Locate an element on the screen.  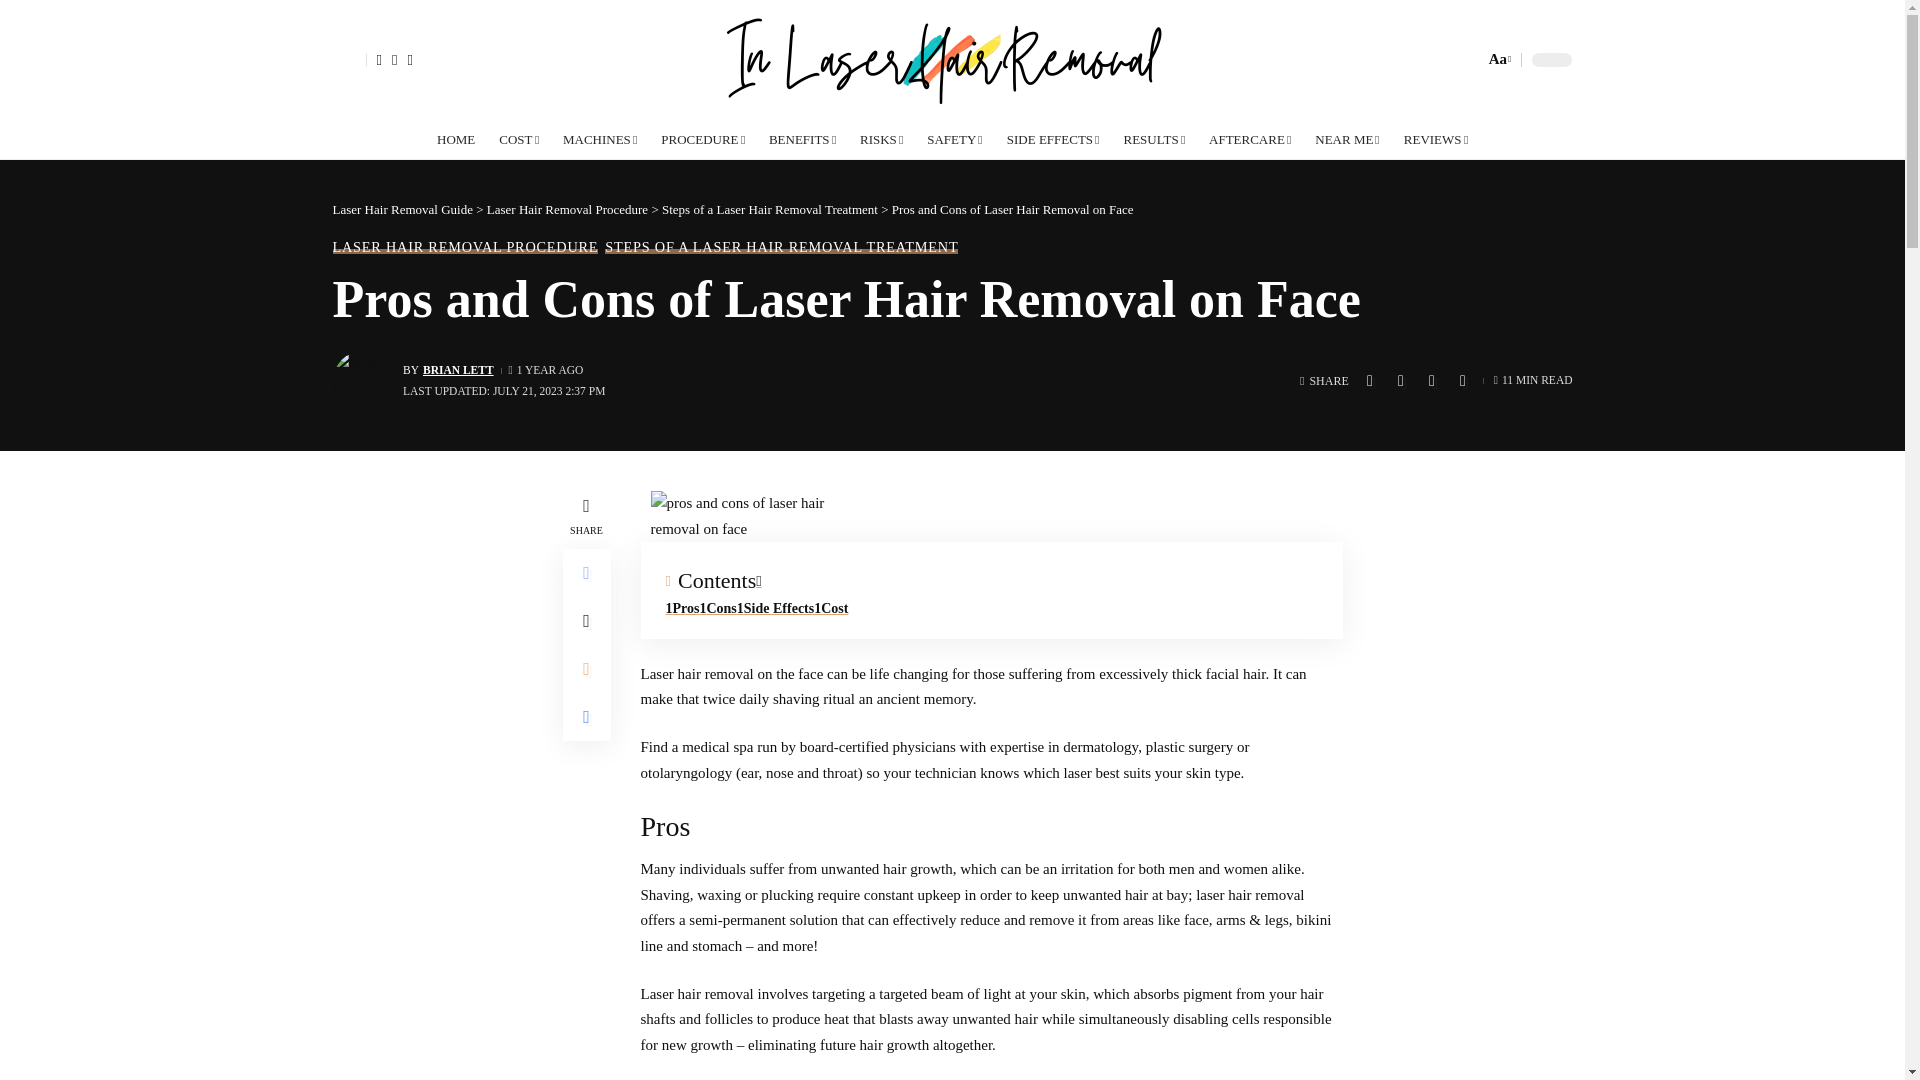
BENEFITS is located at coordinates (802, 139).